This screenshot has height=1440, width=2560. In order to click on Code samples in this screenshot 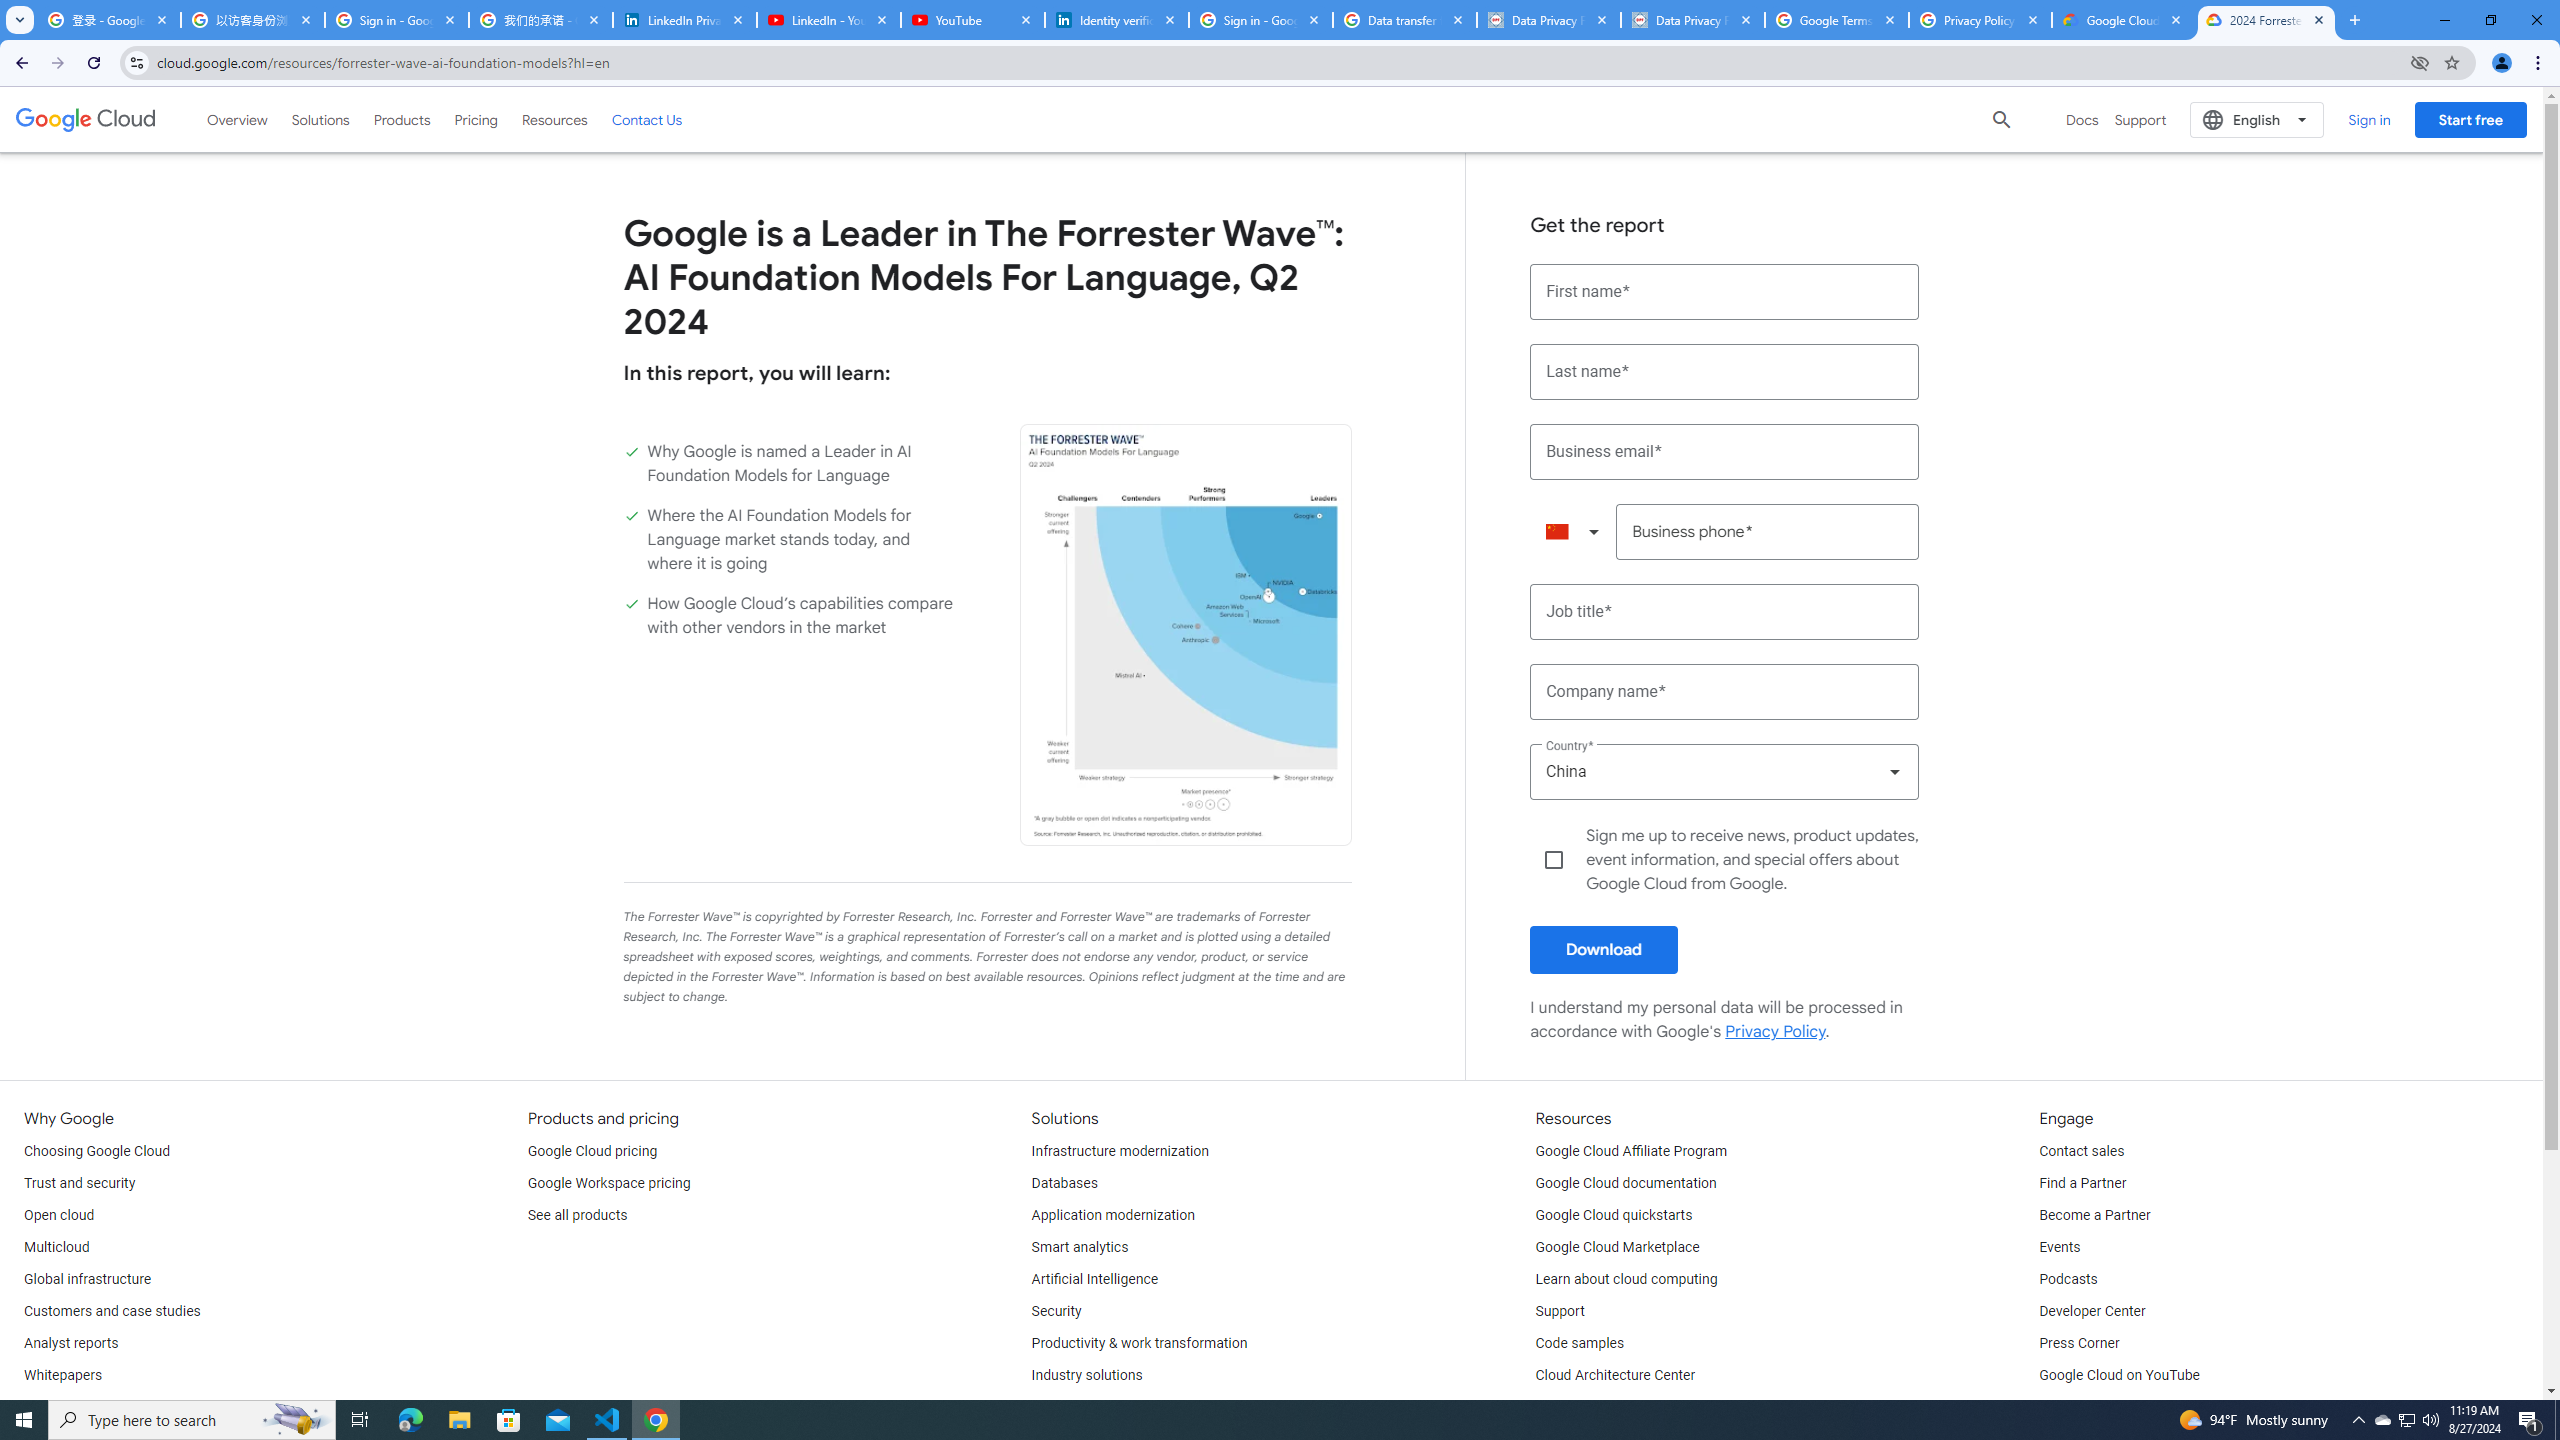, I will do `click(1580, 1343)`.